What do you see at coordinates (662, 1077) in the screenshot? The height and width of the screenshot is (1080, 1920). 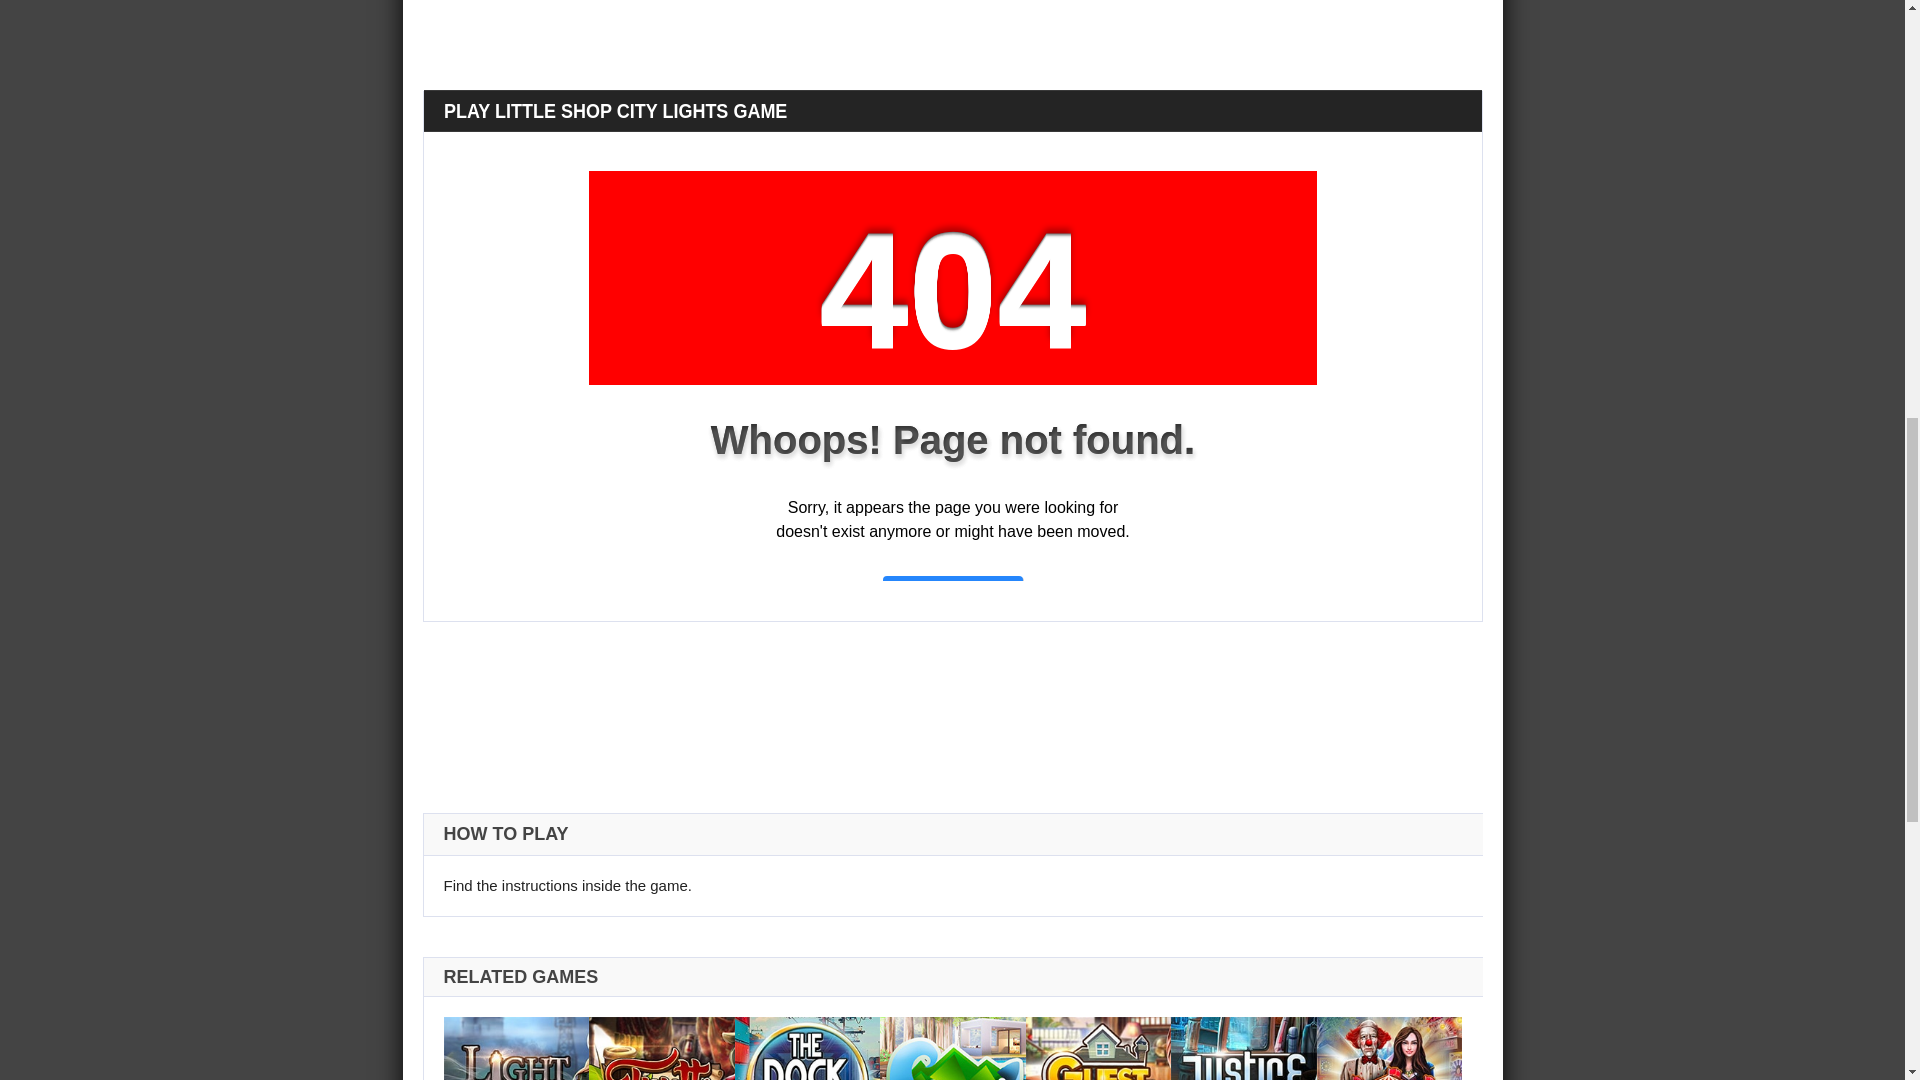 I see `Truth and Lies` at bounding box center [662, 1077].